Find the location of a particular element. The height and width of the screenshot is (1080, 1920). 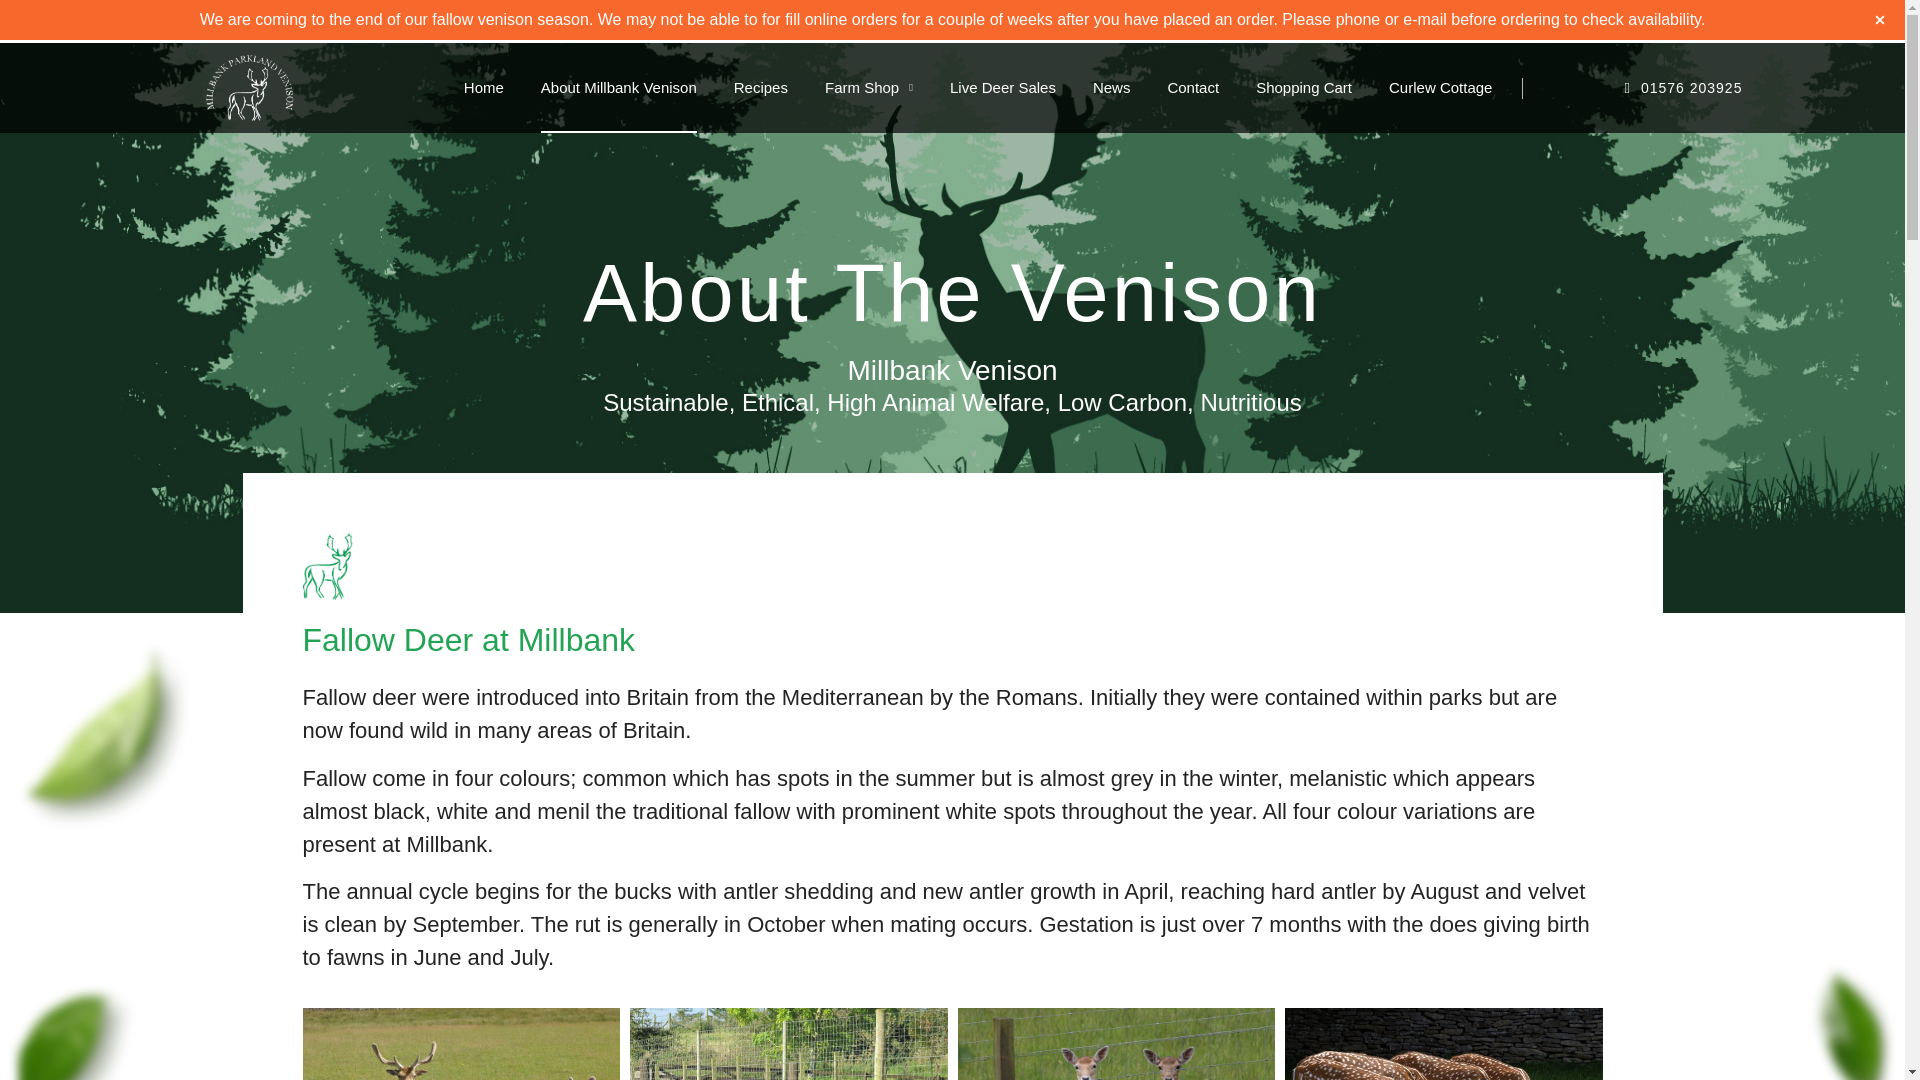

Shopping Cart is located at coordinates (1303, 88).